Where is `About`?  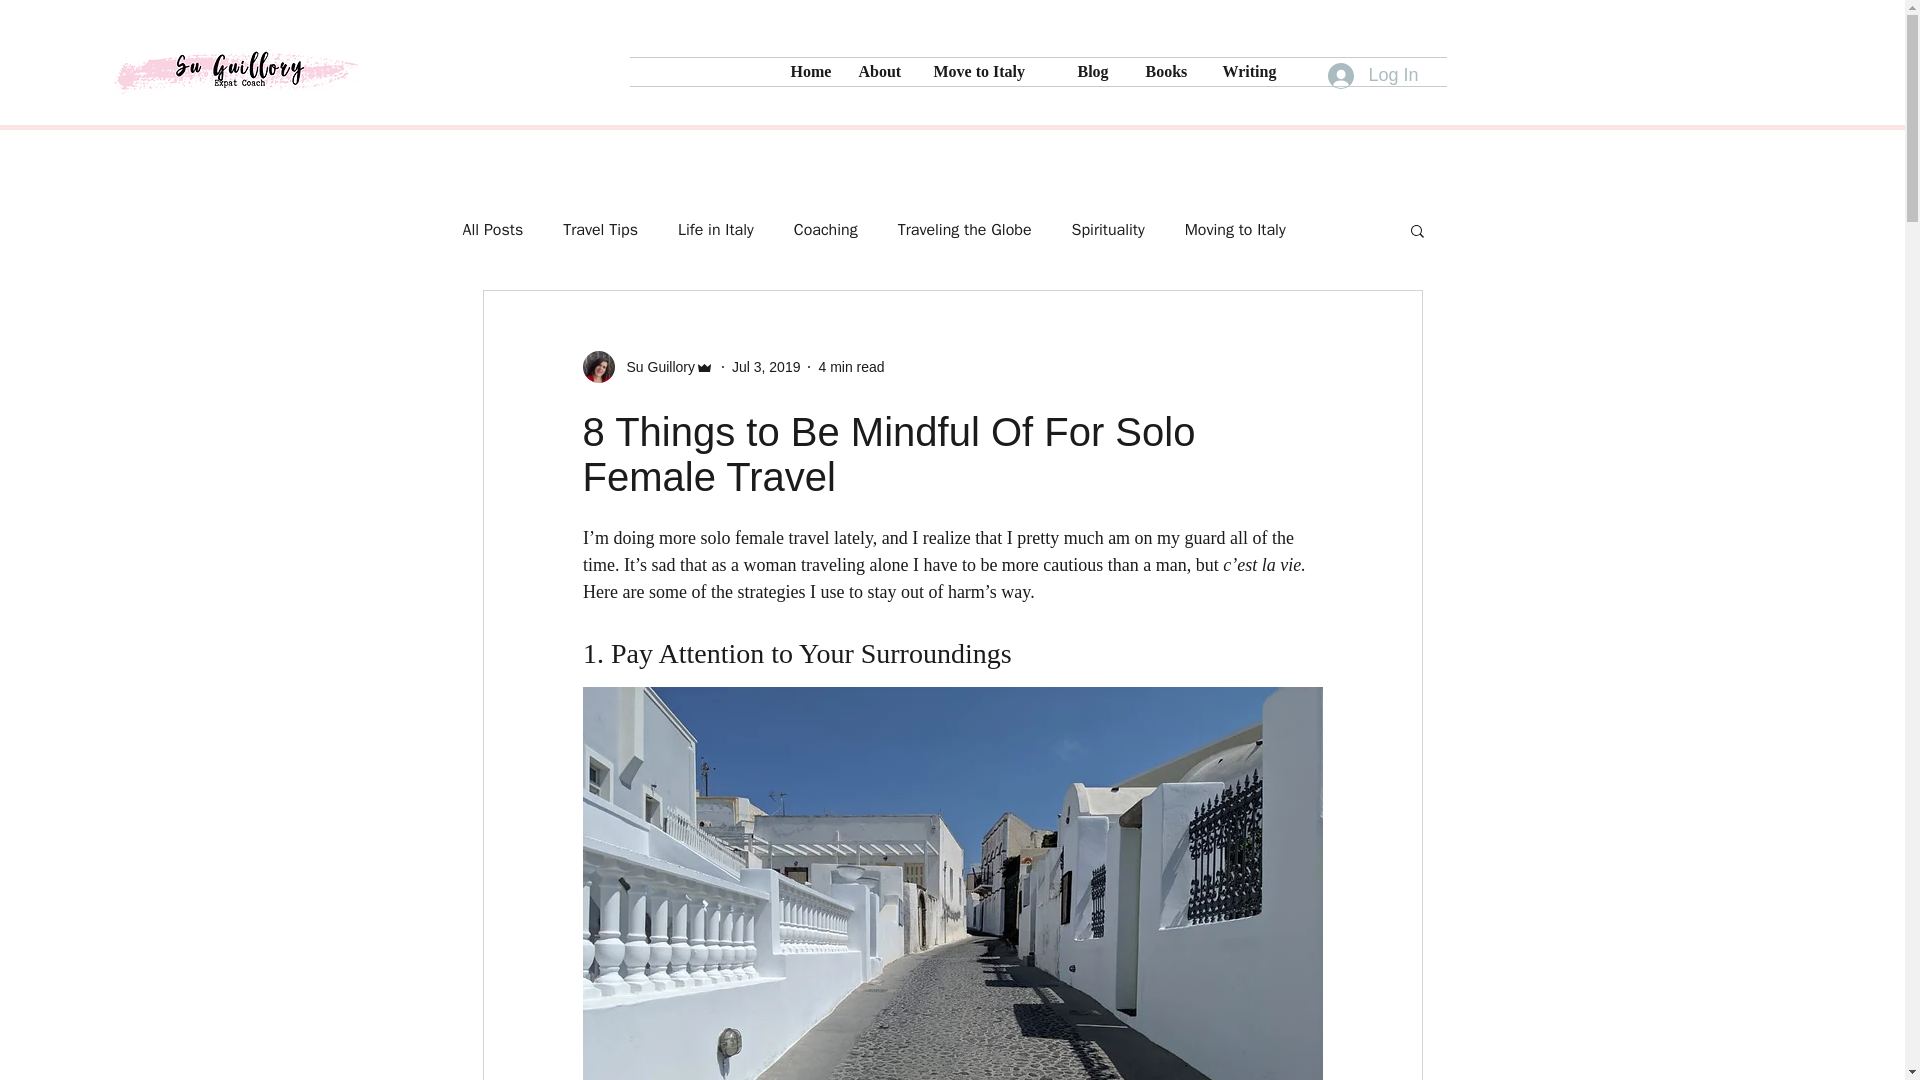
About is located at coordinates (882, 72).